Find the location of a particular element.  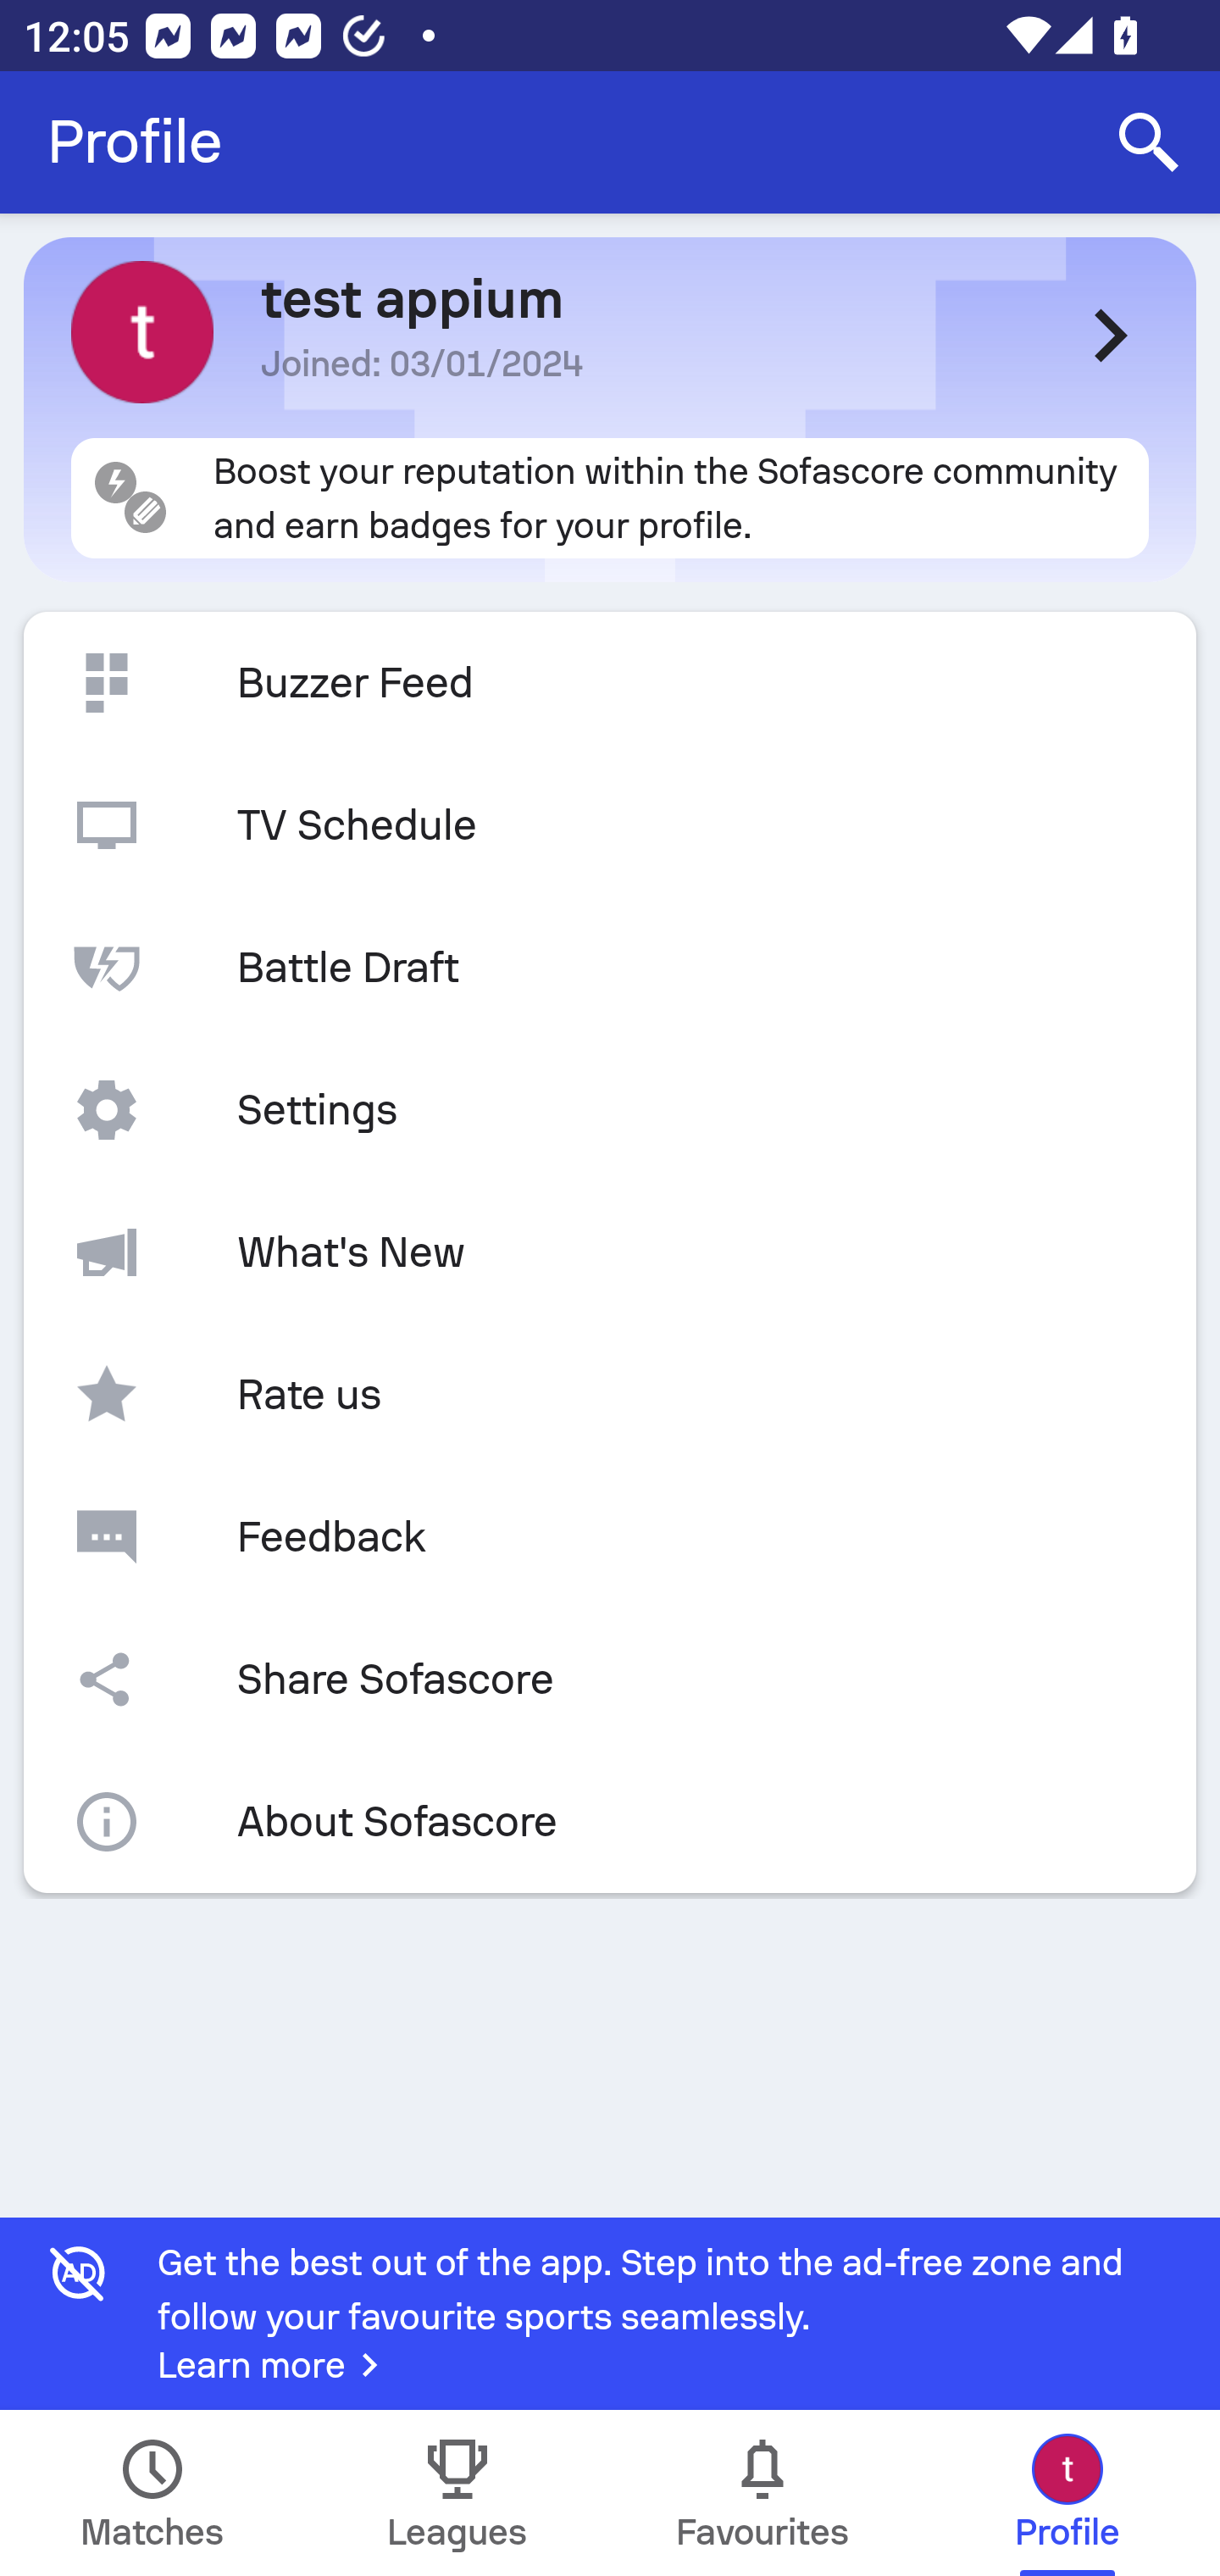

Buzzer Feed is located at coordinates (610, 683).